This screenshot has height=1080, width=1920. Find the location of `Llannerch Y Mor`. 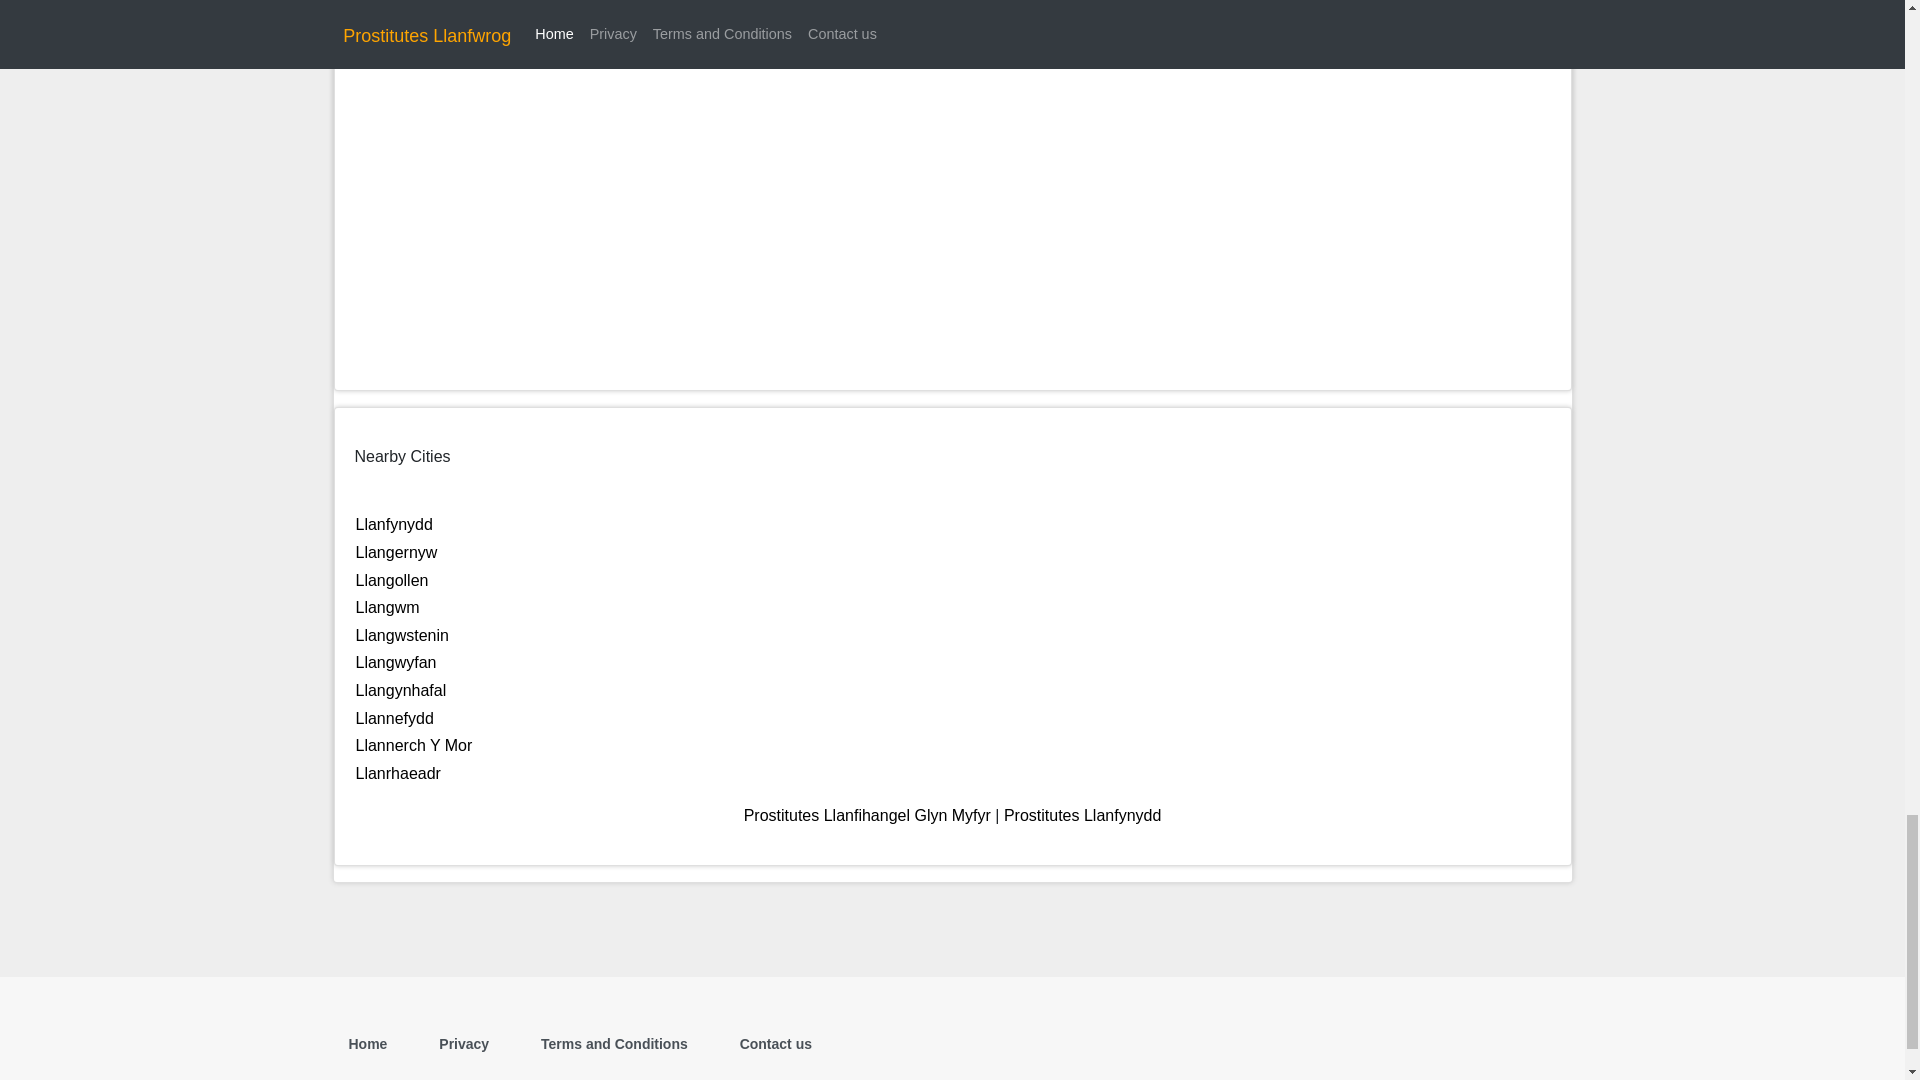

Llannerch Y Mor is located at coordinates (414, 744).